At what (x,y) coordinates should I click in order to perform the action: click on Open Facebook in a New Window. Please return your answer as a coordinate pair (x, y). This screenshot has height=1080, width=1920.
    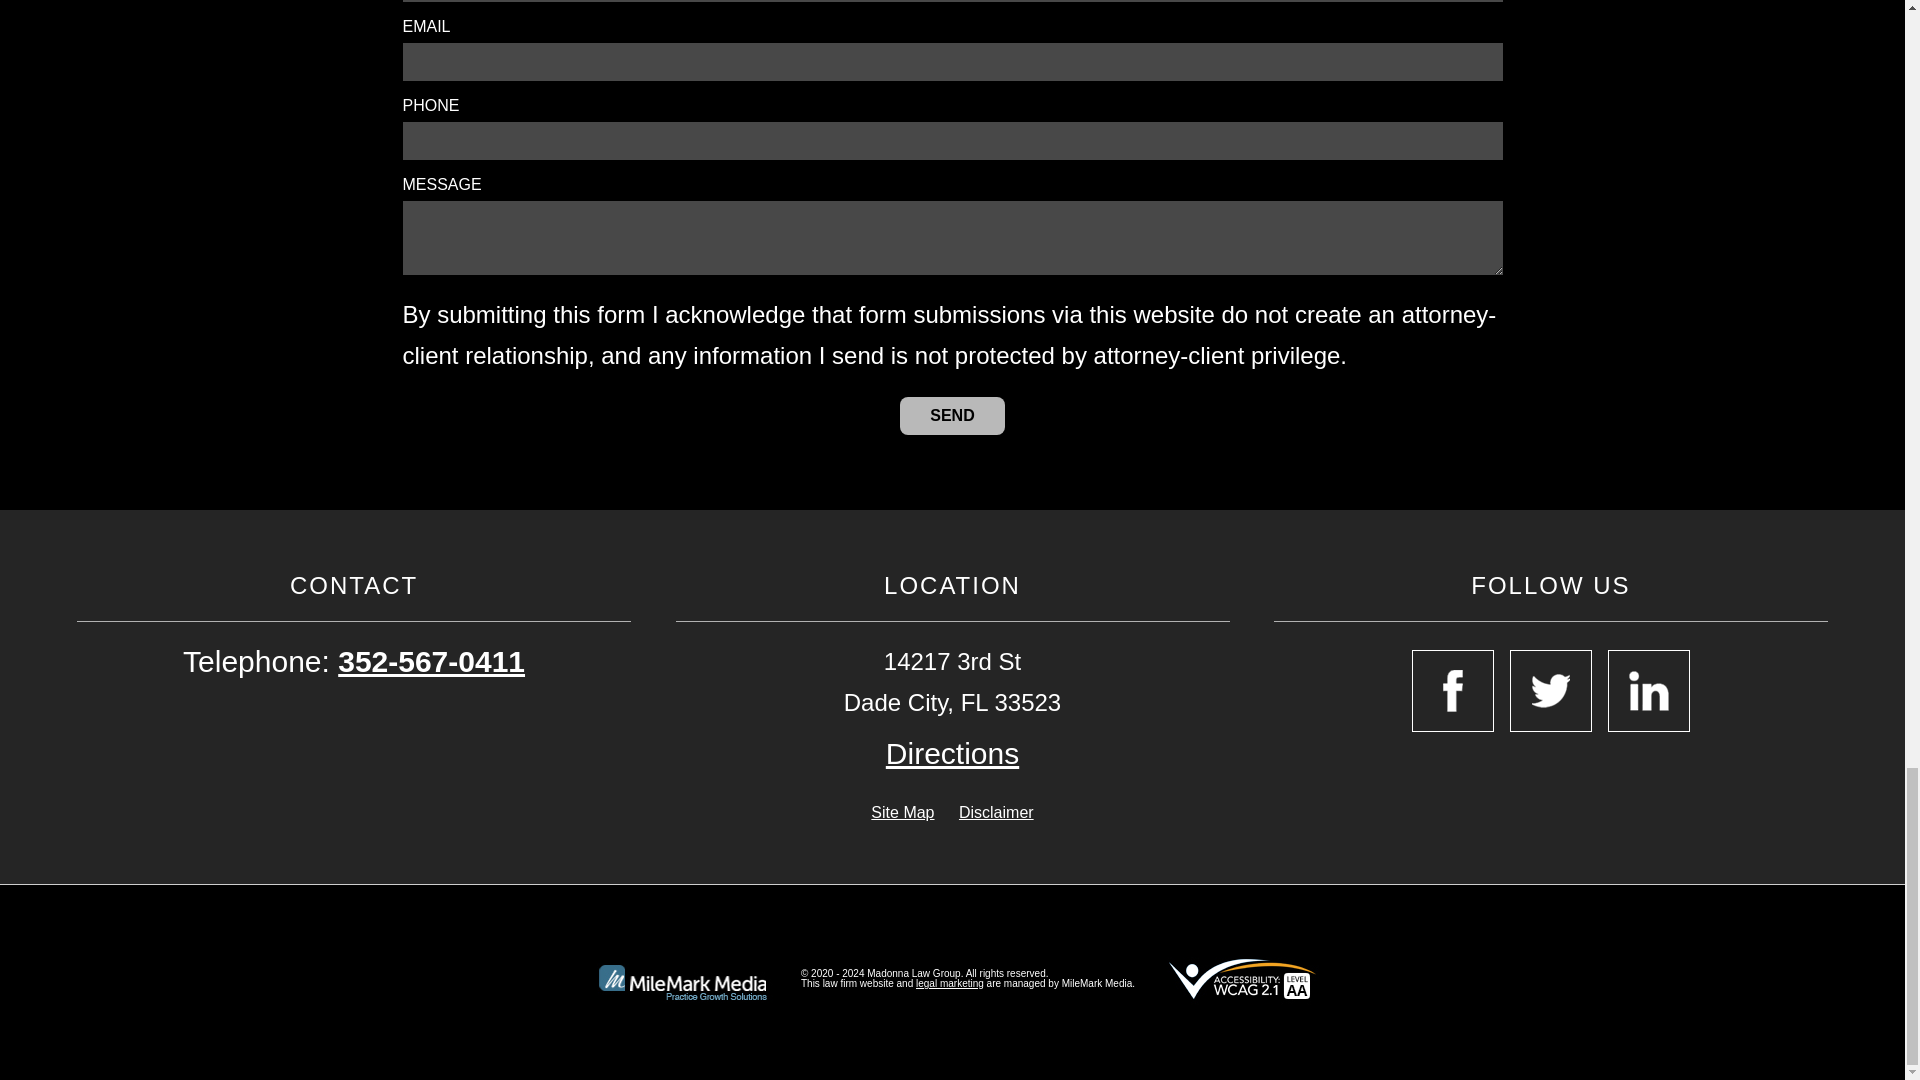
    Looking at the image, I should click on (1452, 691).